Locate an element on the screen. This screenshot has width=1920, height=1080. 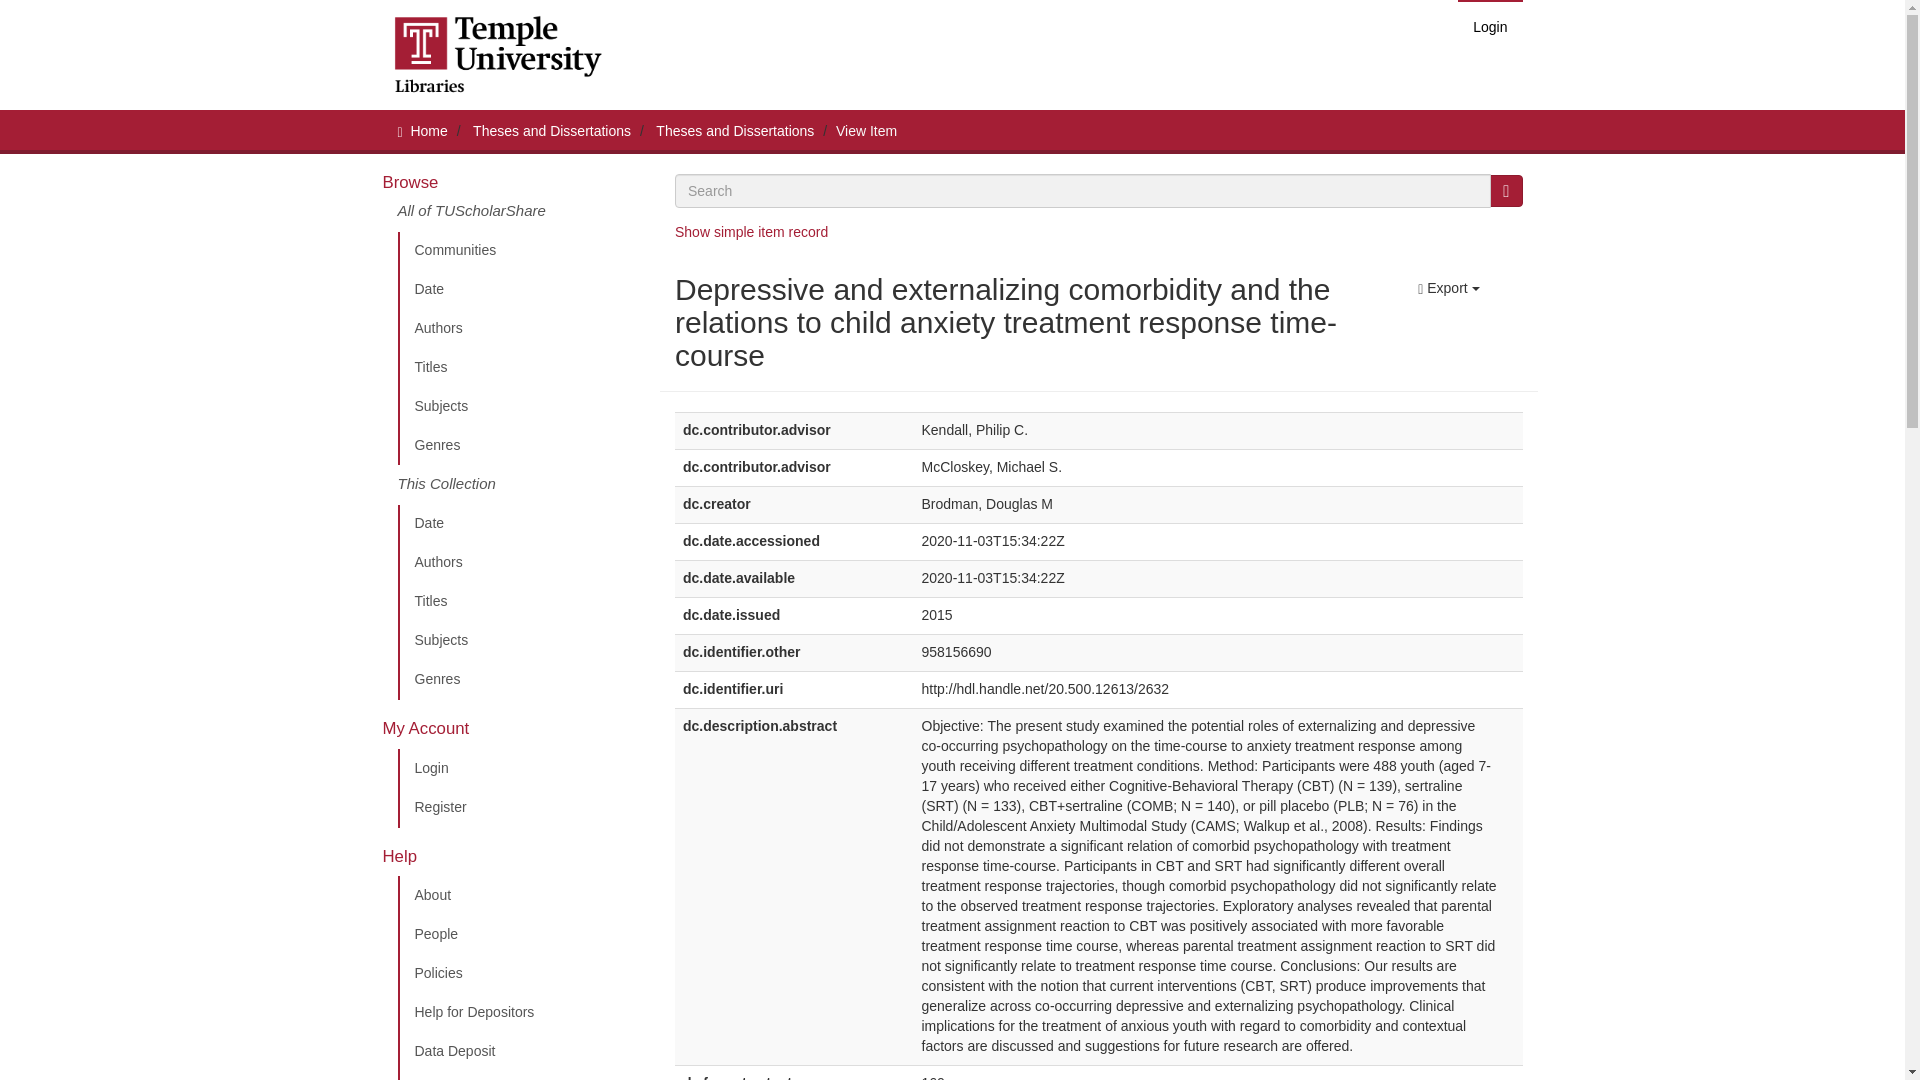
Policies is located at coordinates (521, 973).